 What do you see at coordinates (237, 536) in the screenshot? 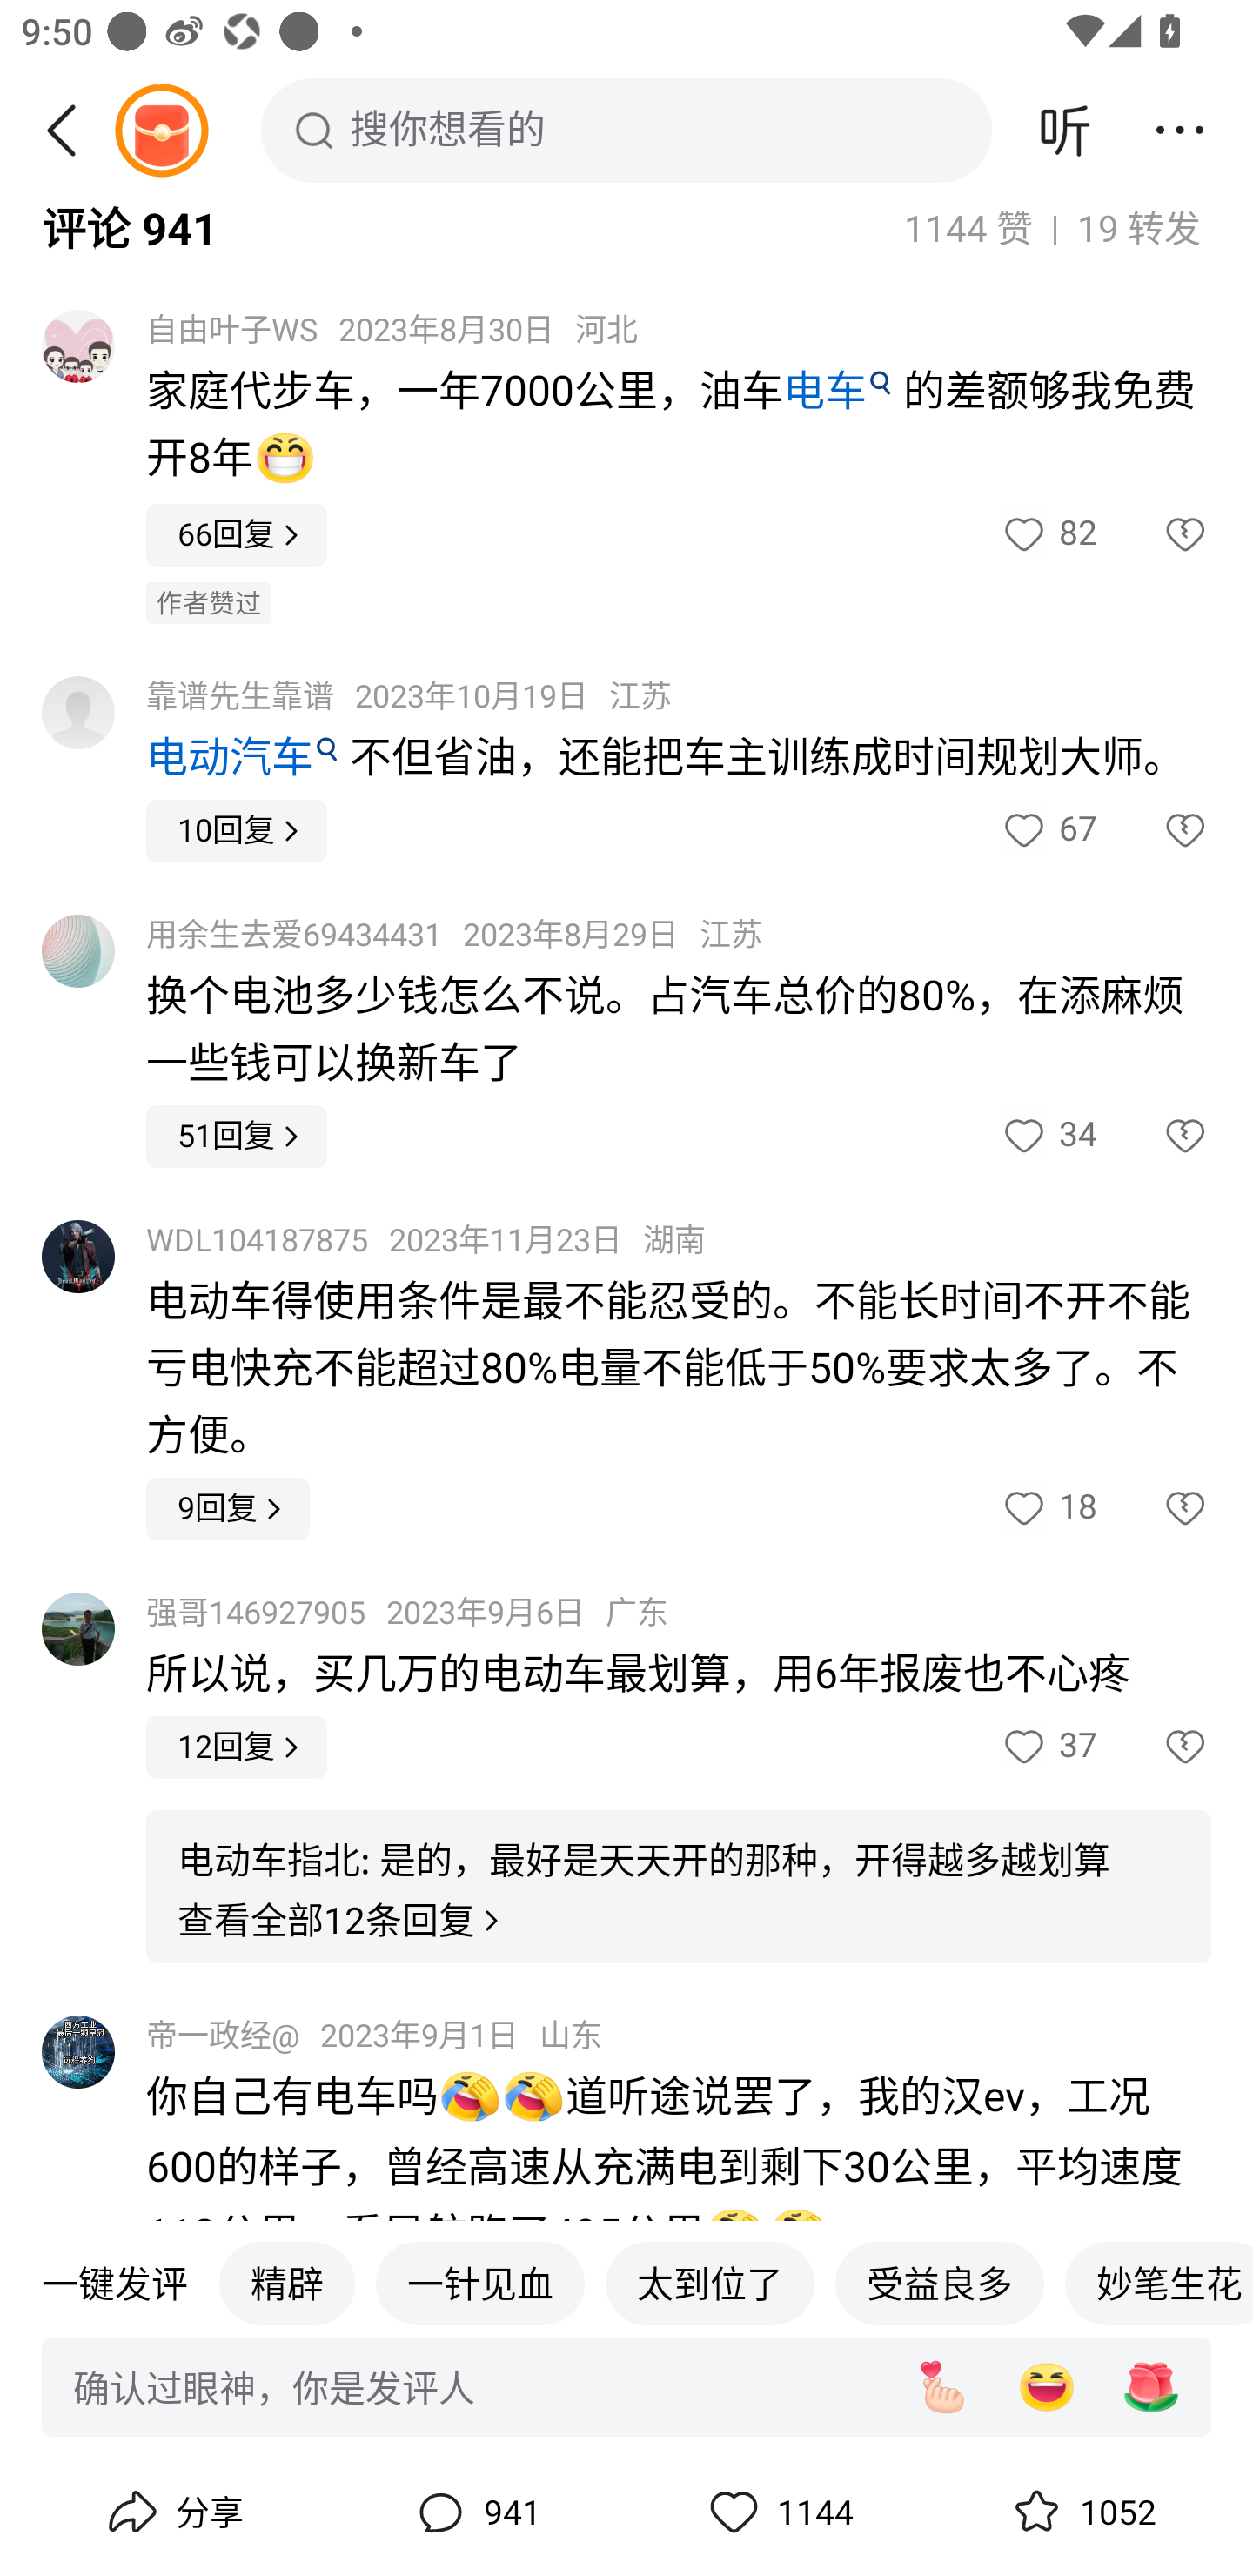
I see `66回复` at bounding box center [237, 536].